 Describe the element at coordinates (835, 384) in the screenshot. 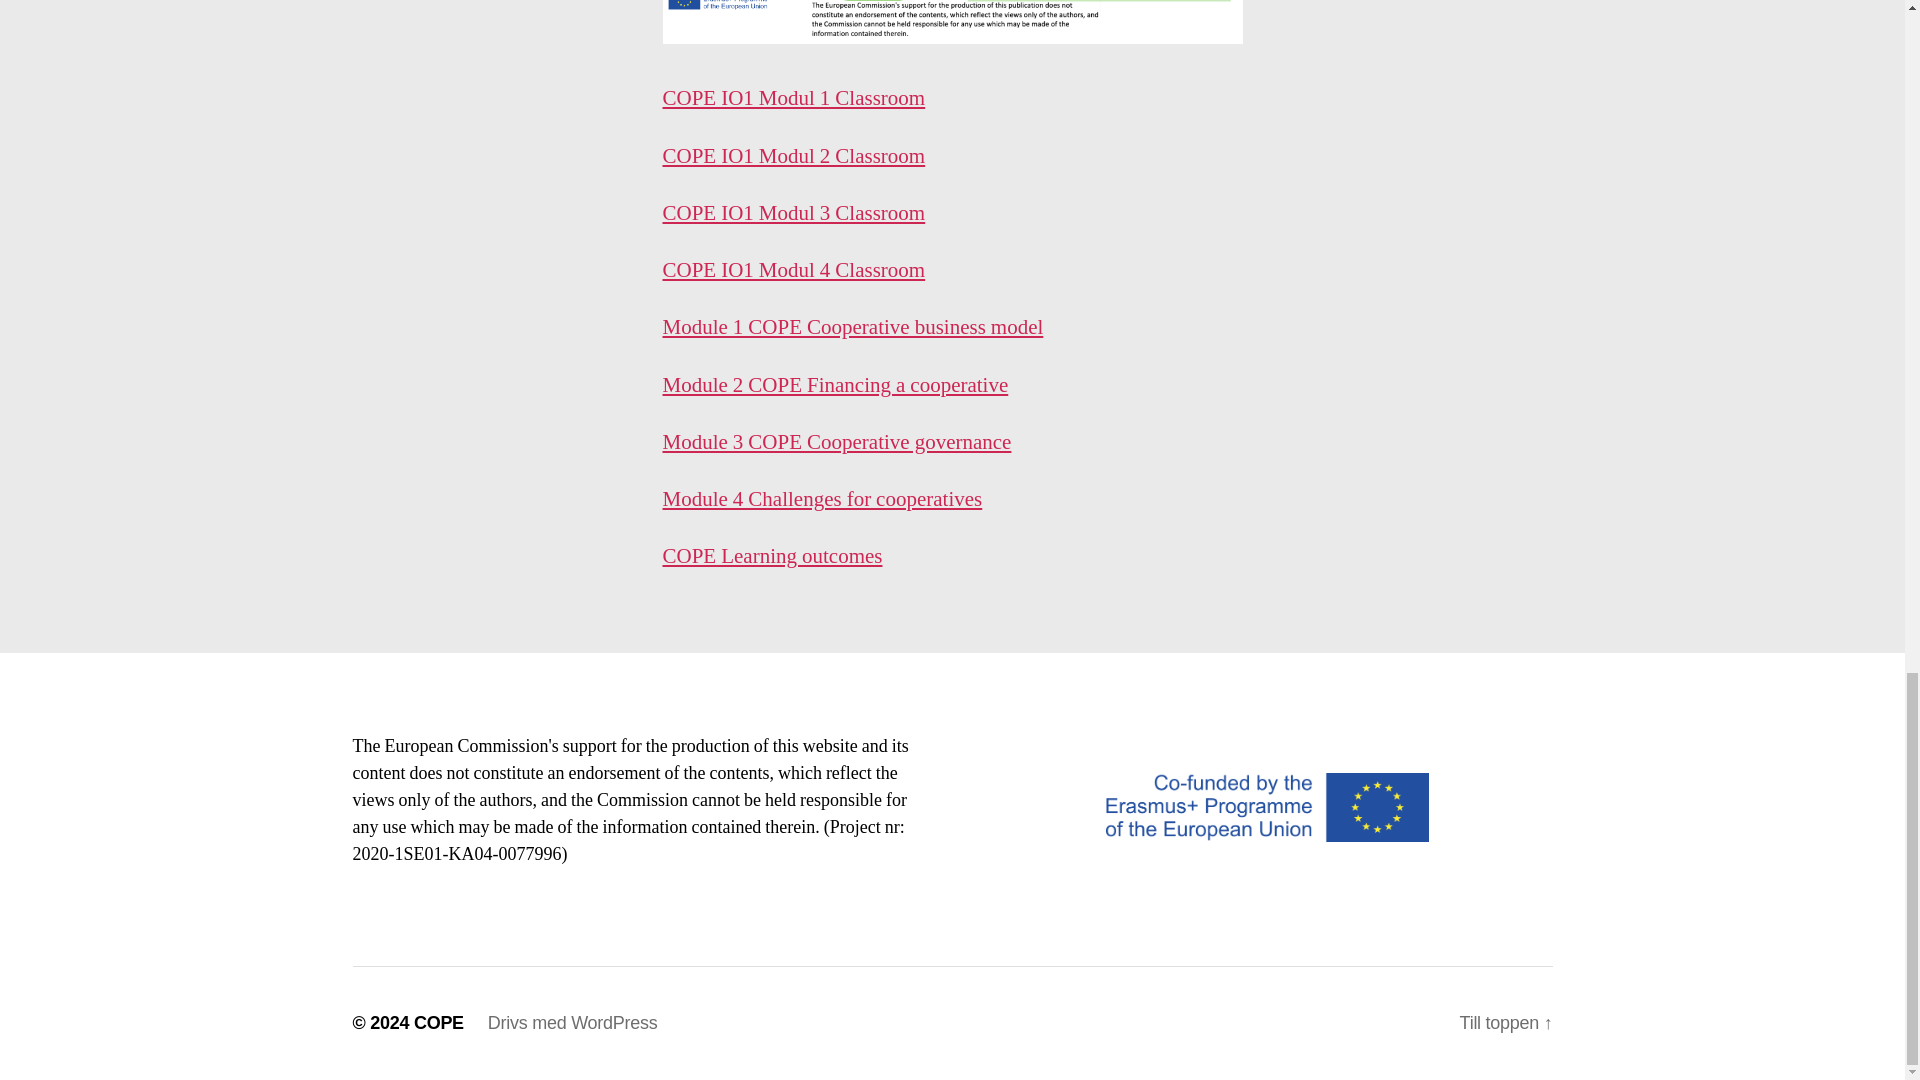

I see `Module 2 COPE Financing a cooperative` at that location.